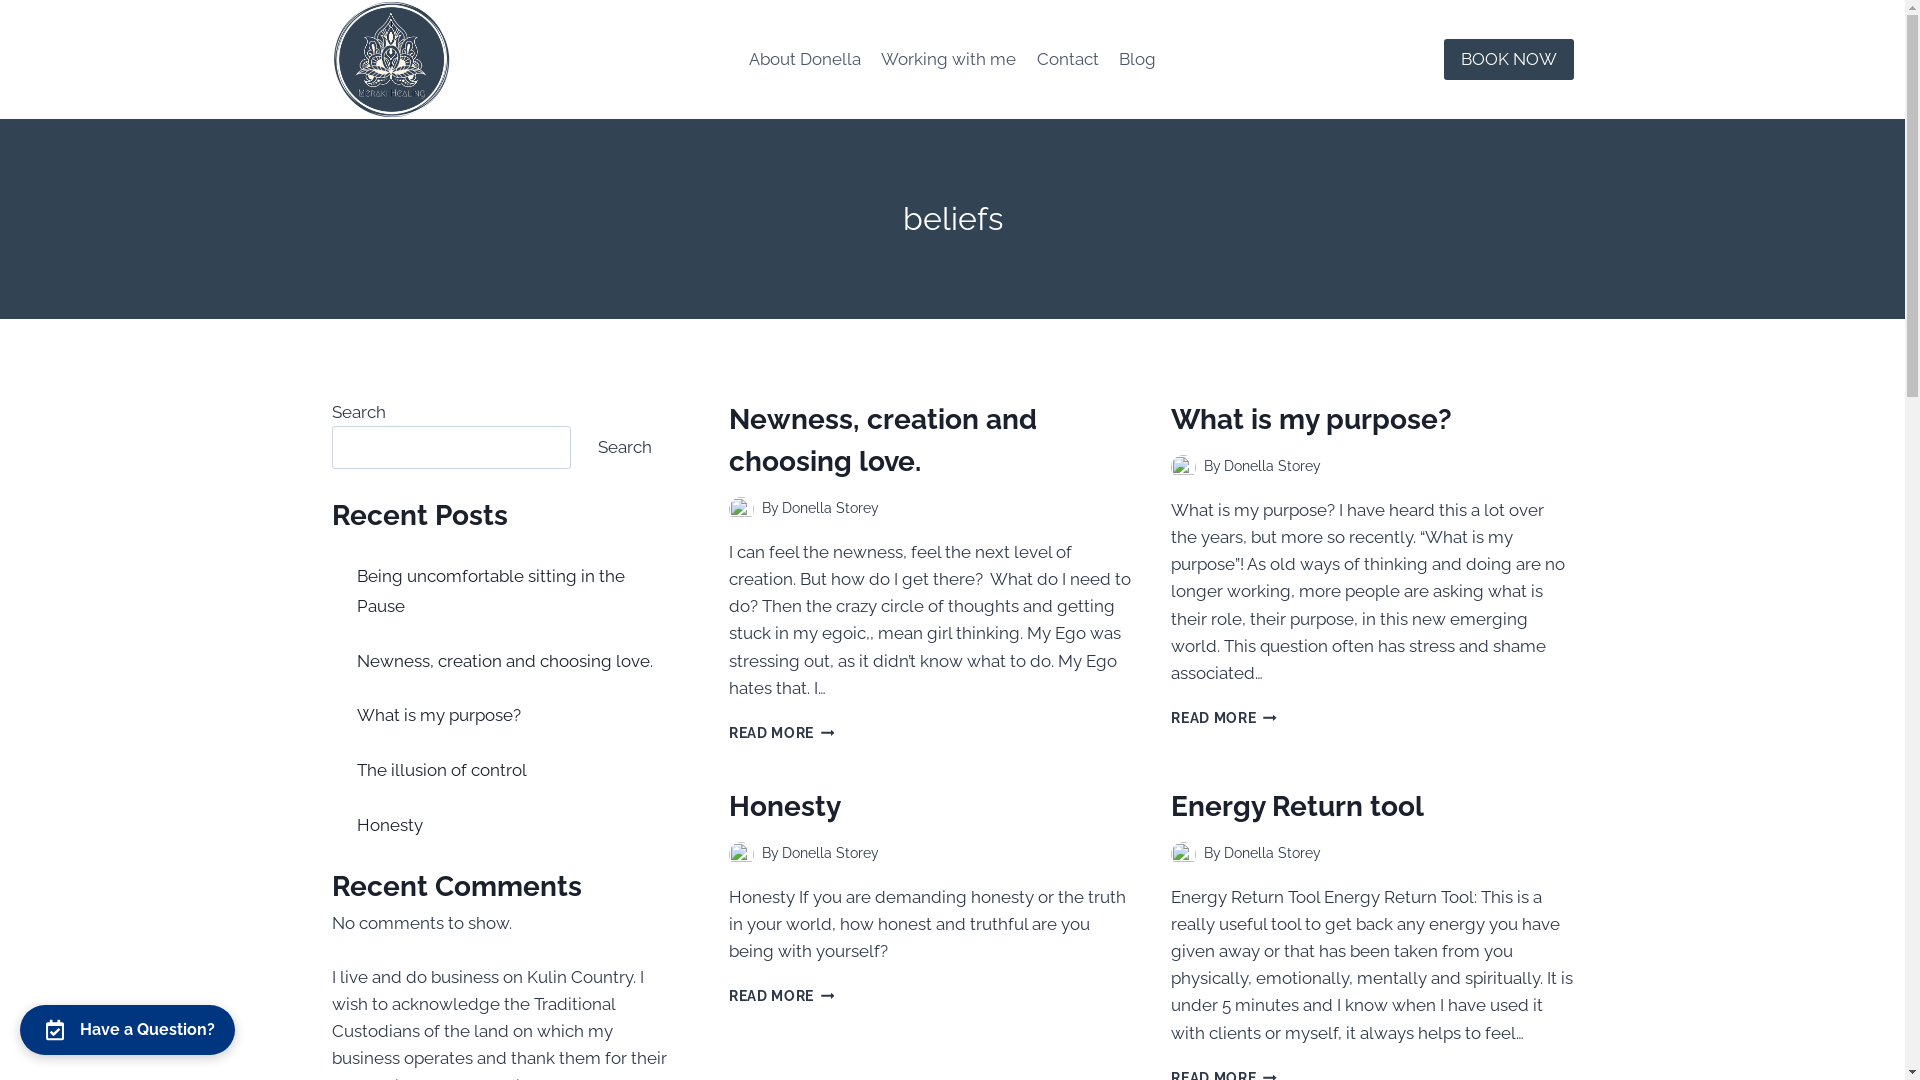  I want to click on Donella Storey, so click(830, 853).